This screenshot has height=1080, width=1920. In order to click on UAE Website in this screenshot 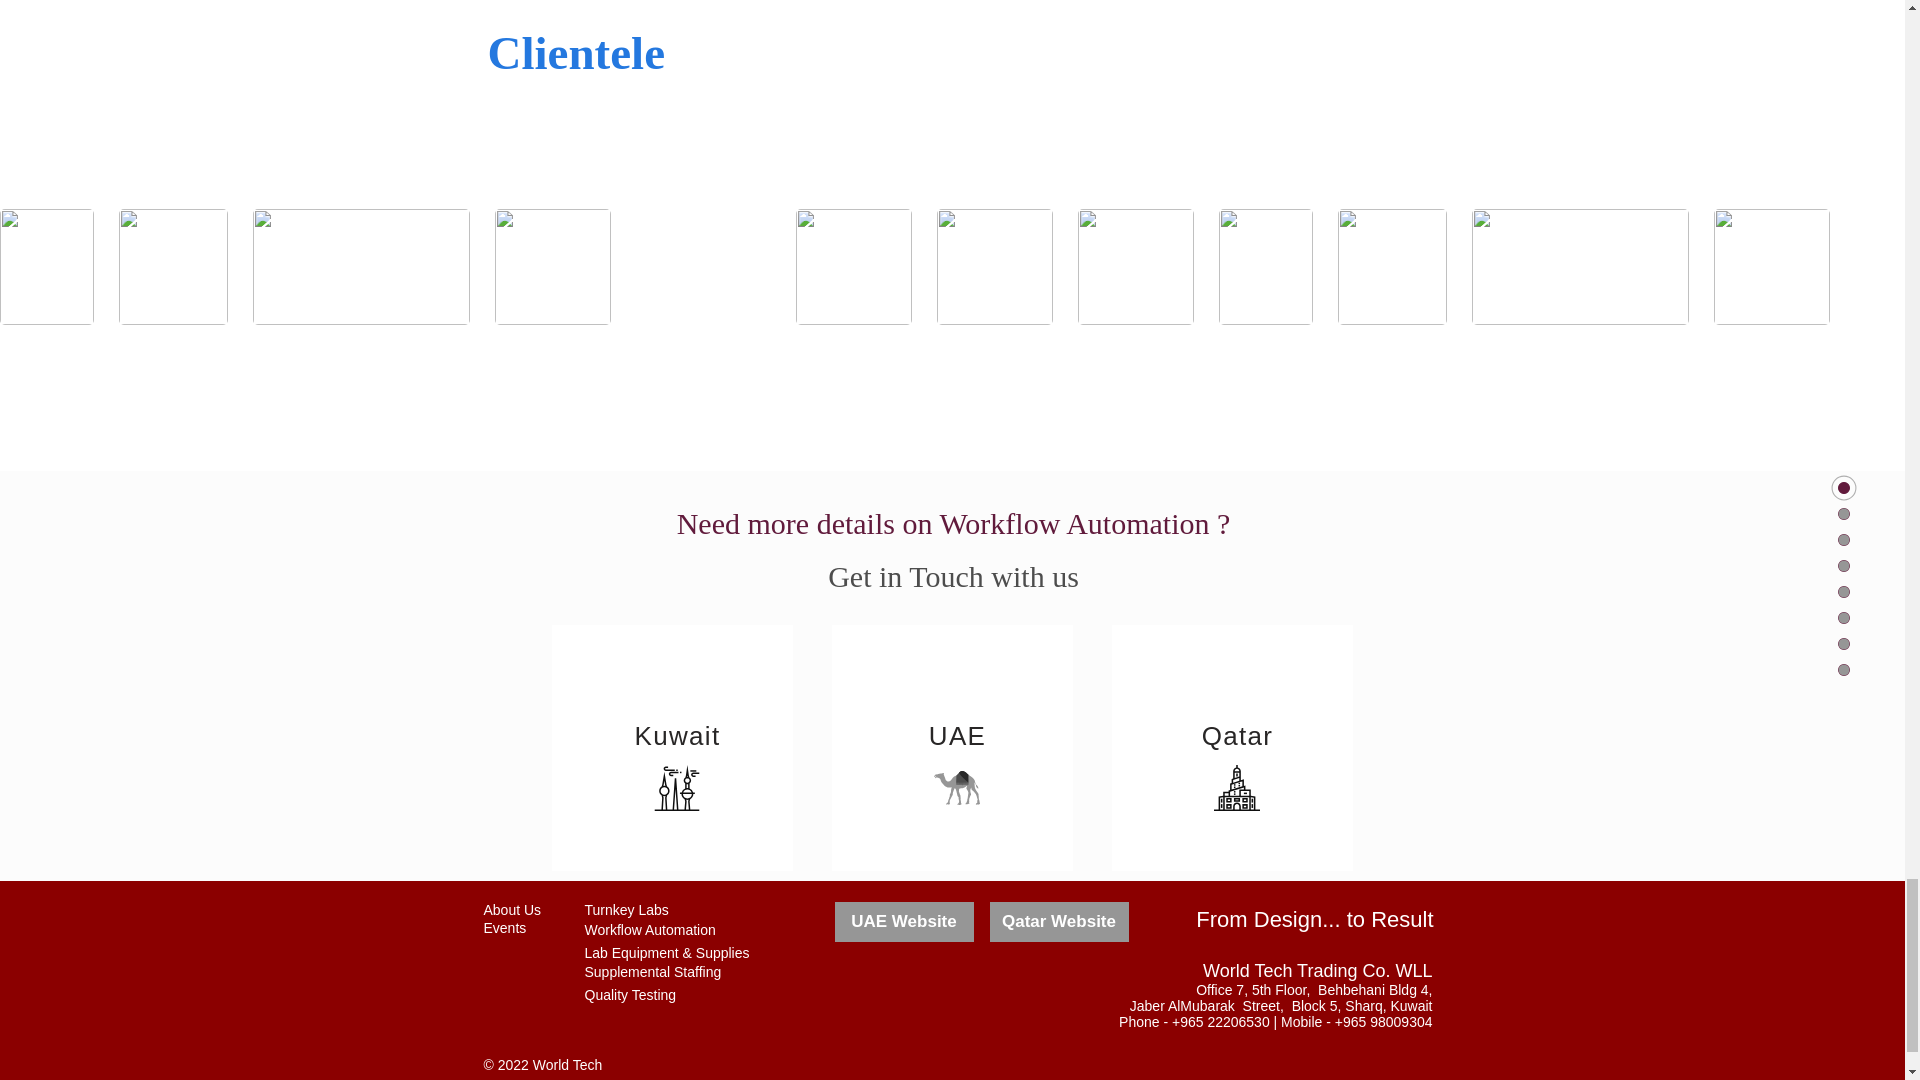, I will do `click(903, 921)`.